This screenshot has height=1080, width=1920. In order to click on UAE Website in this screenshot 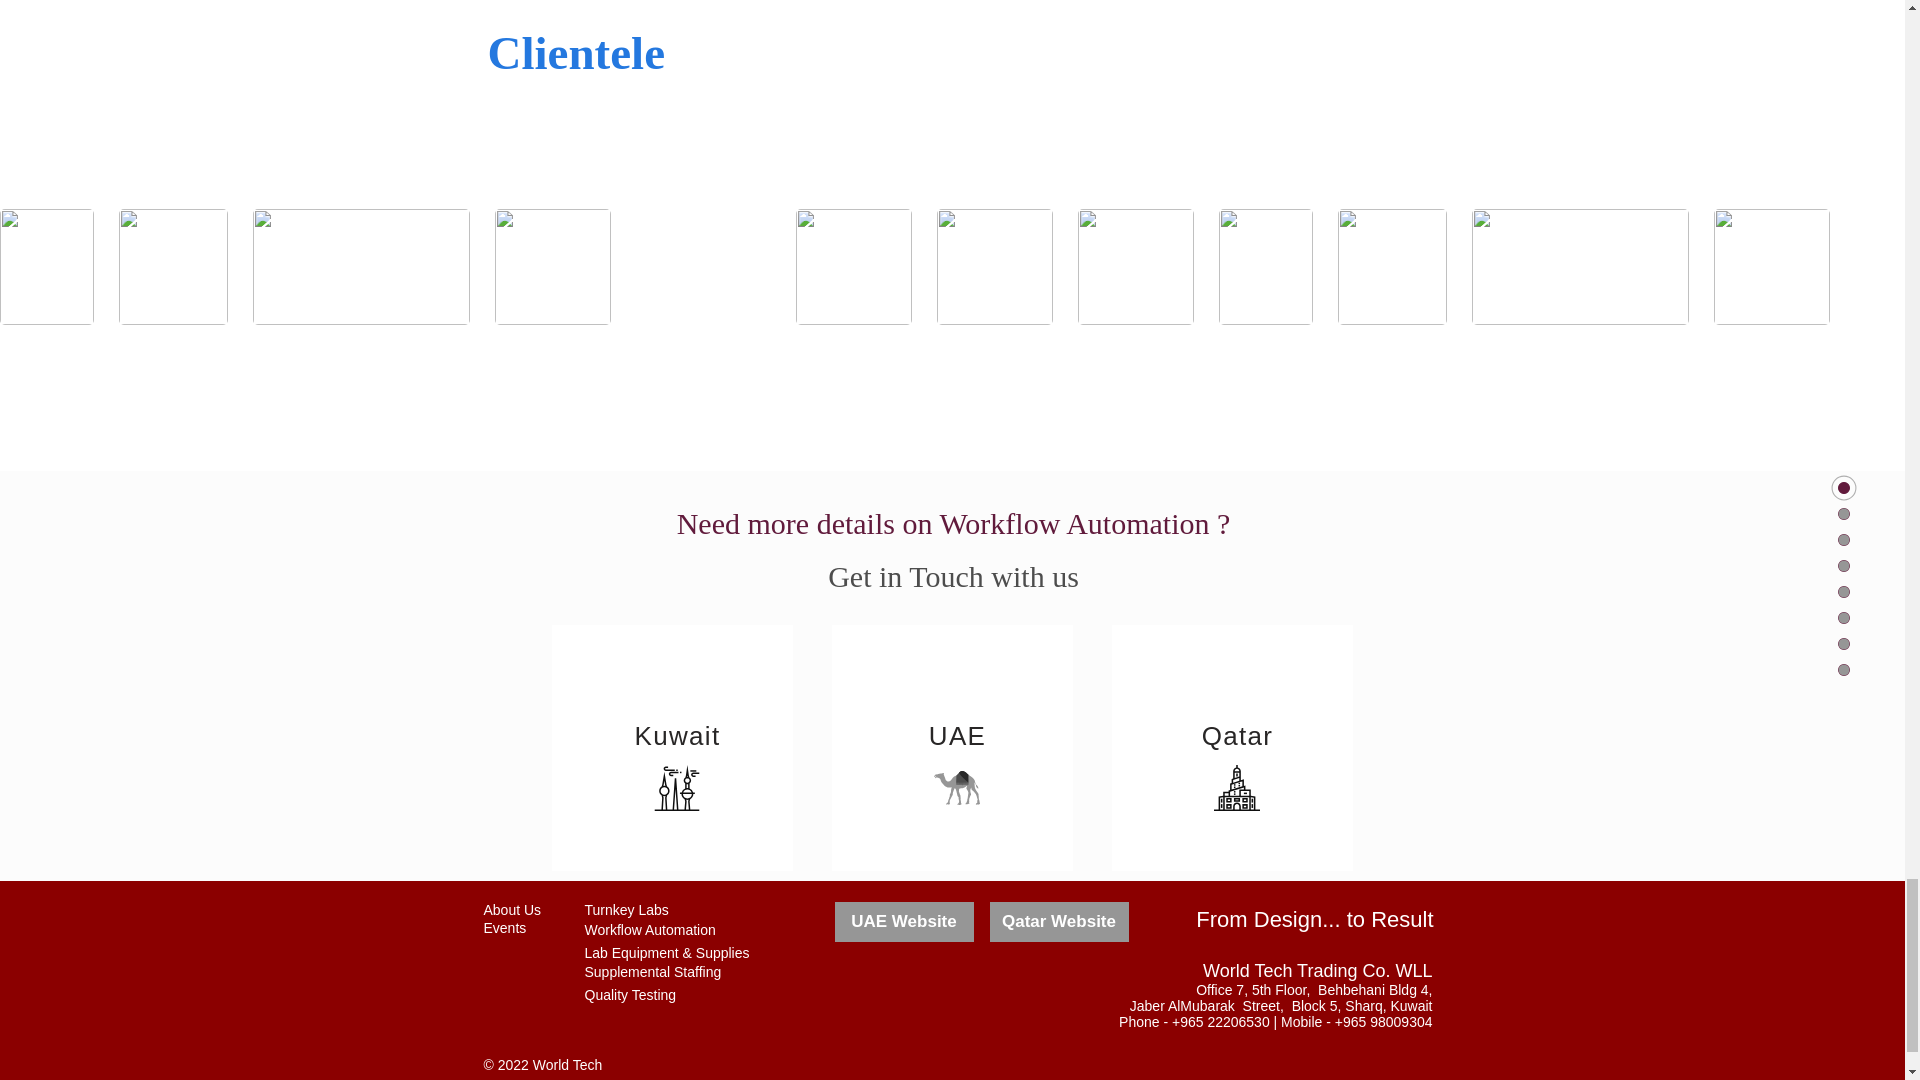, I will do `click(903, 921)`.